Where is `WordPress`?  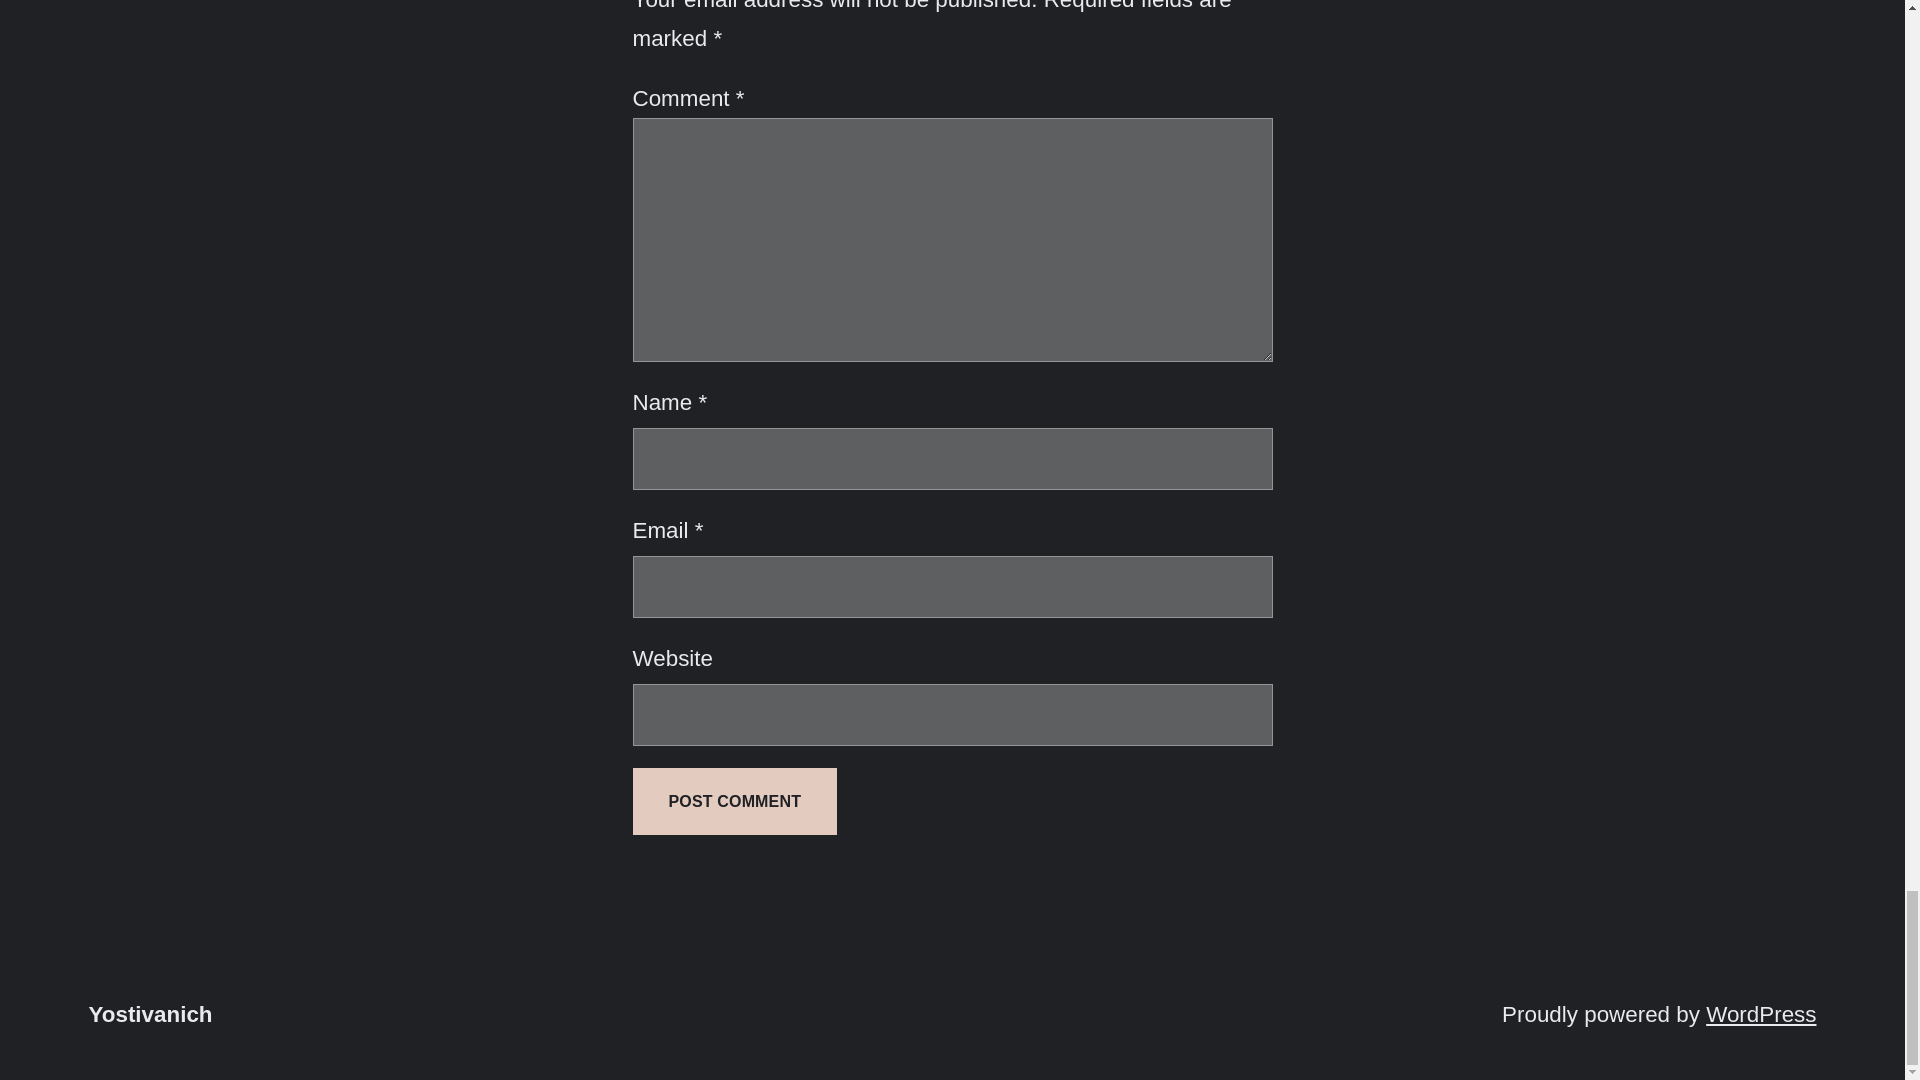 WordPress is located at coordinates (1761, 1014).